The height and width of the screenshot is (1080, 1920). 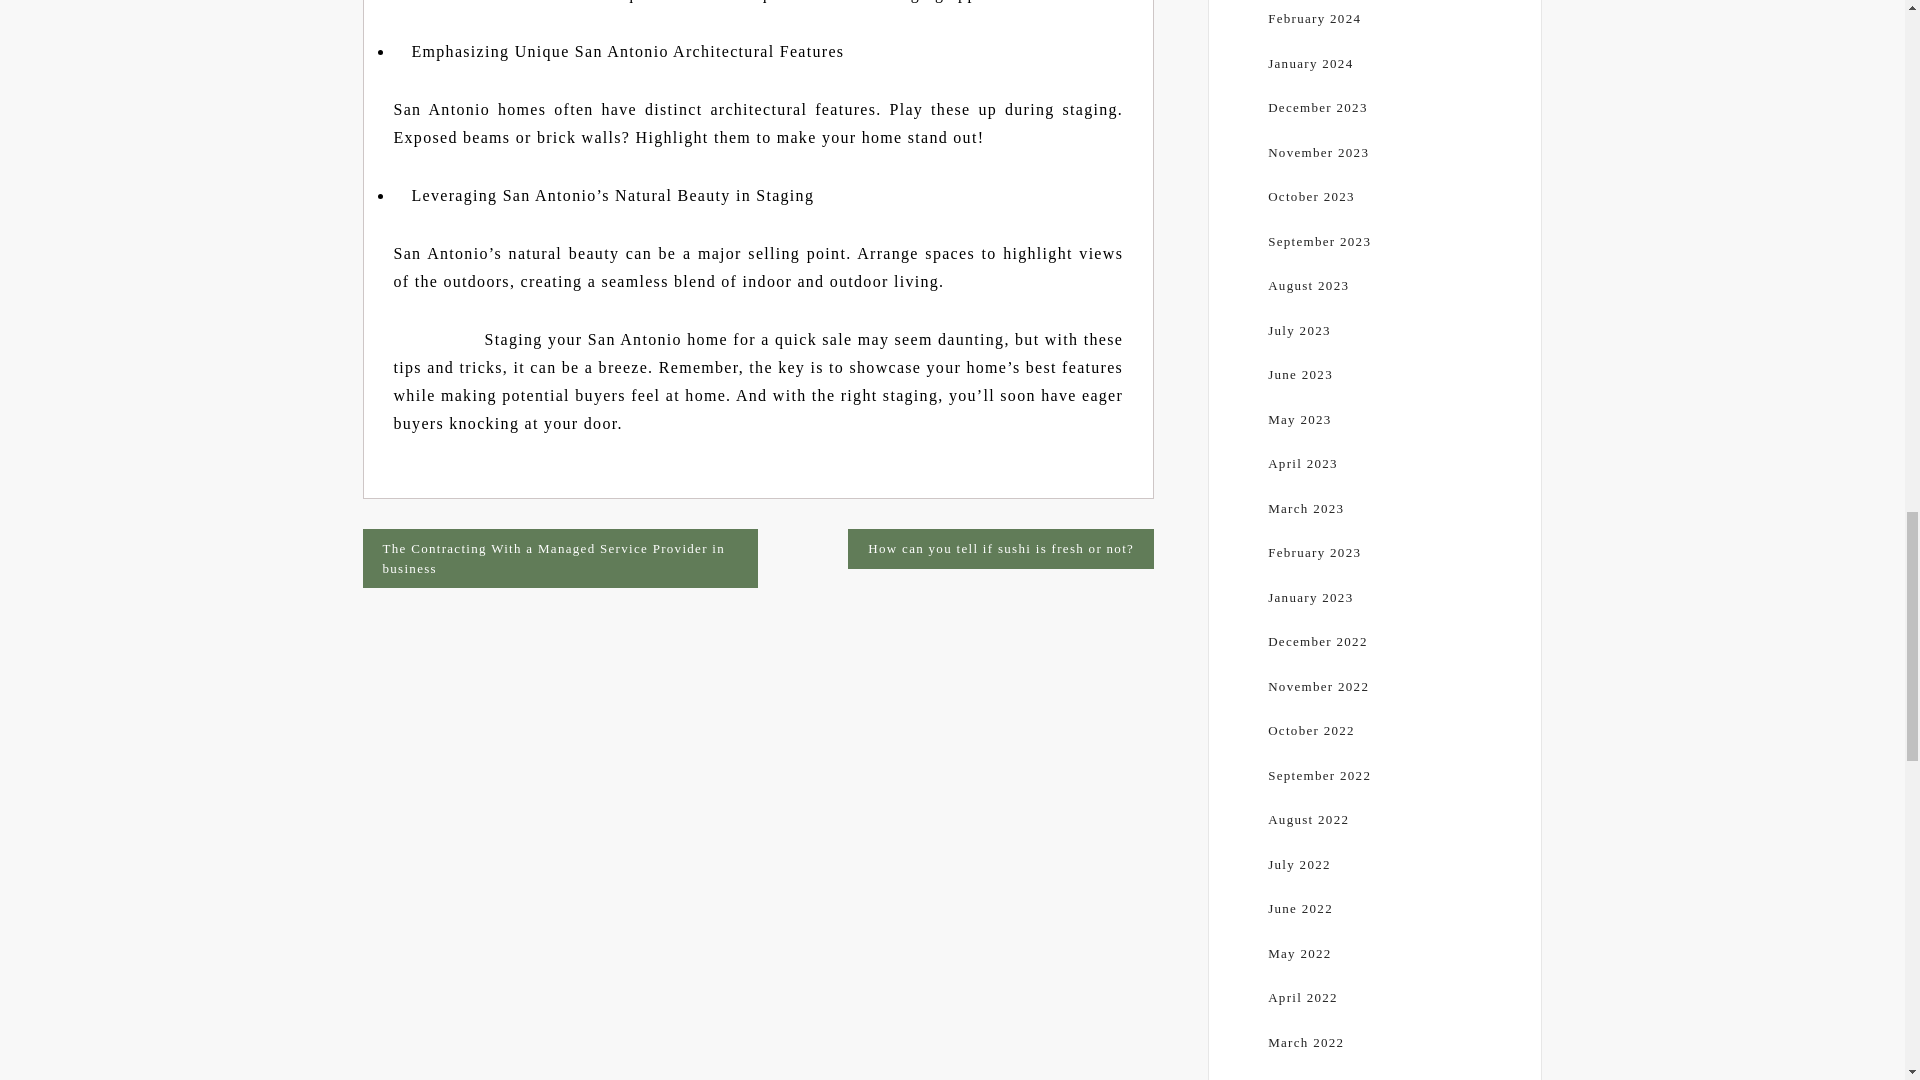 I want to click on August 2023, so click(x=1308, y=284).